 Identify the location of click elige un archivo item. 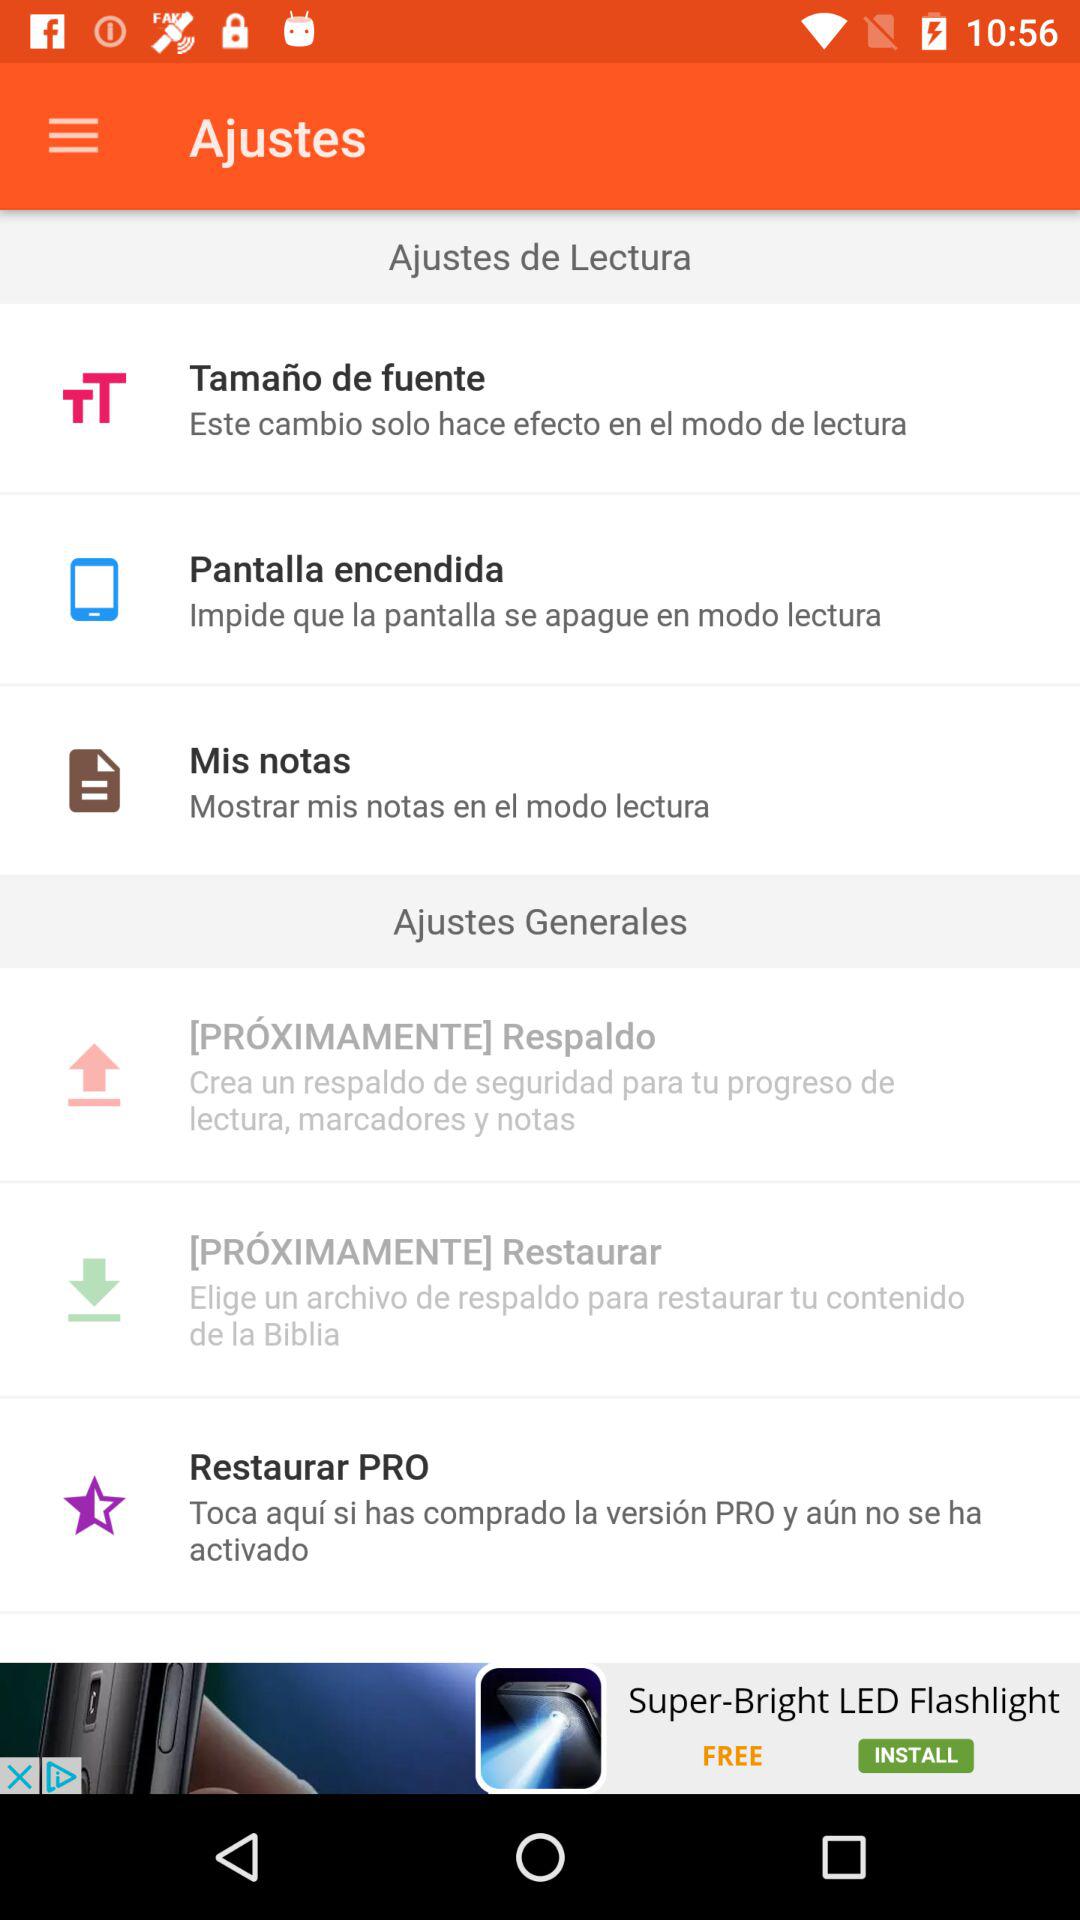
(592, 1314).